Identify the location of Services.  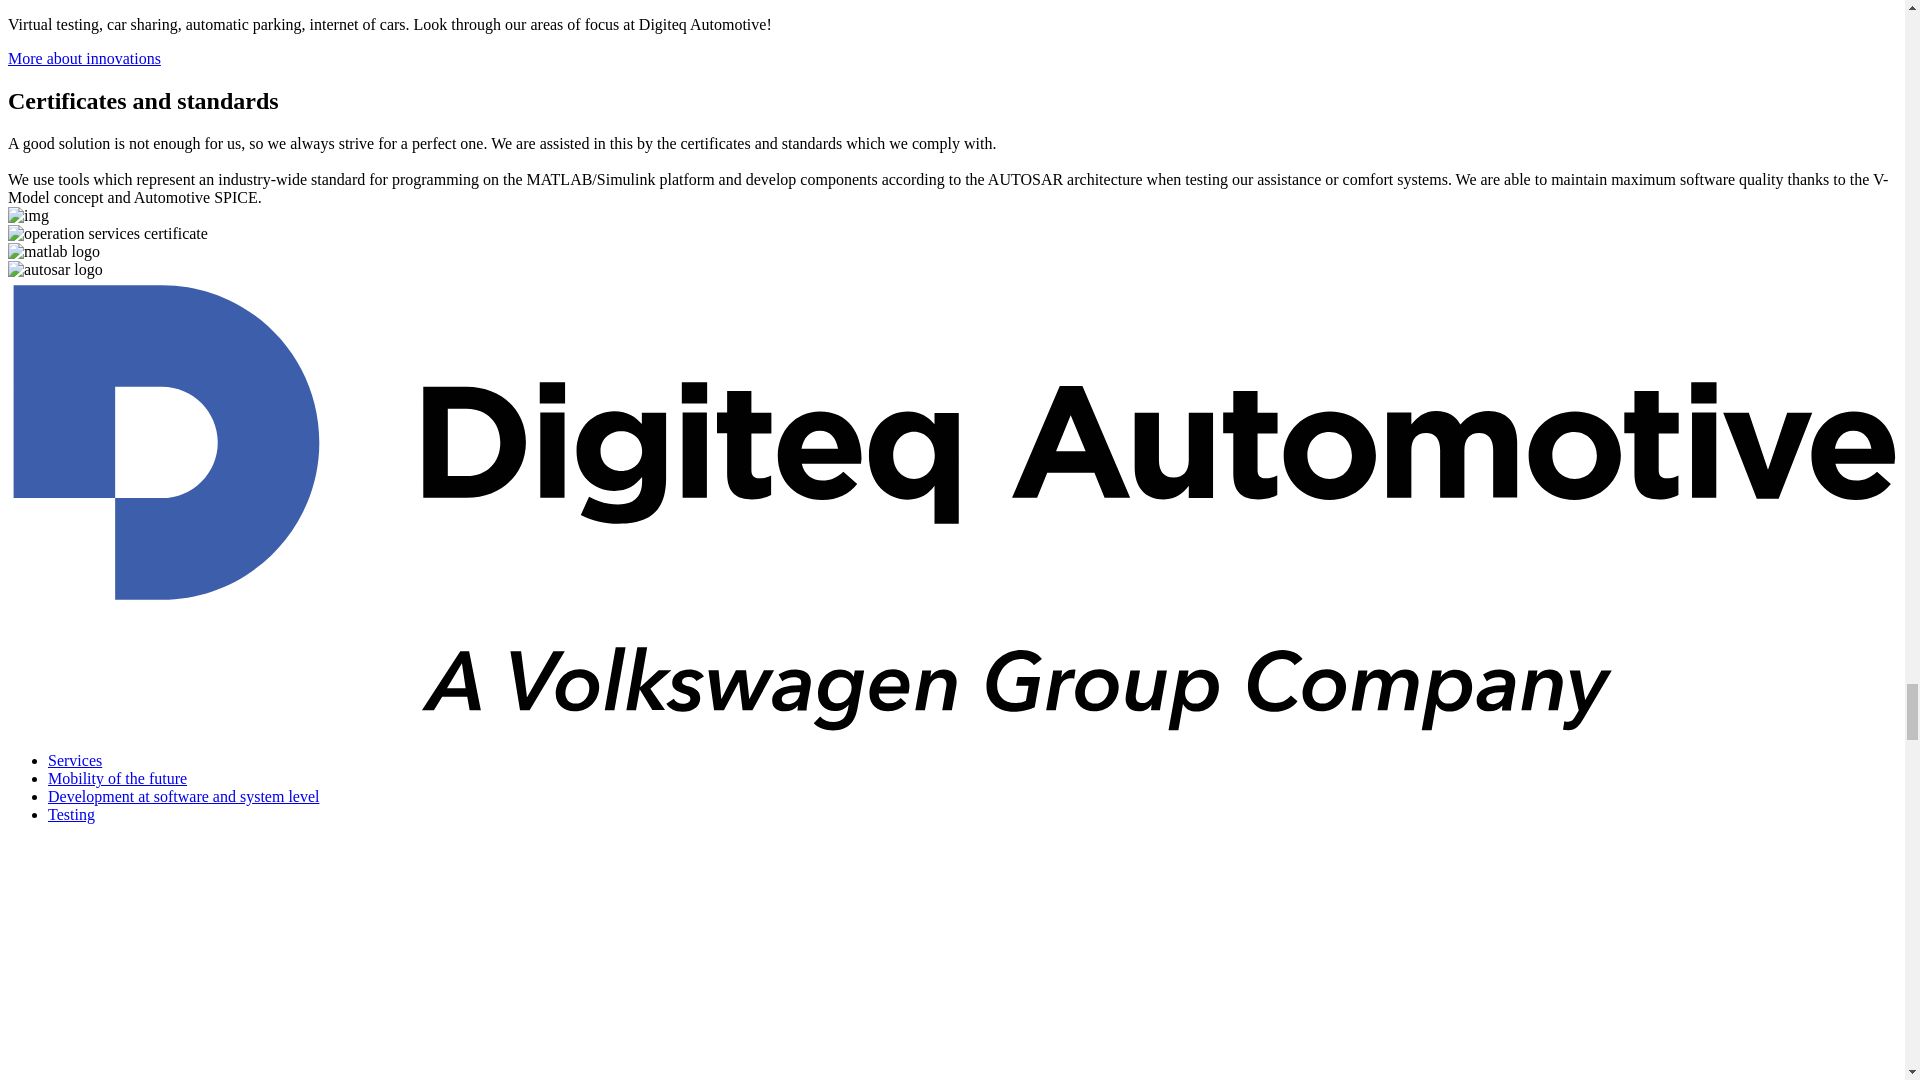
(74, 760).